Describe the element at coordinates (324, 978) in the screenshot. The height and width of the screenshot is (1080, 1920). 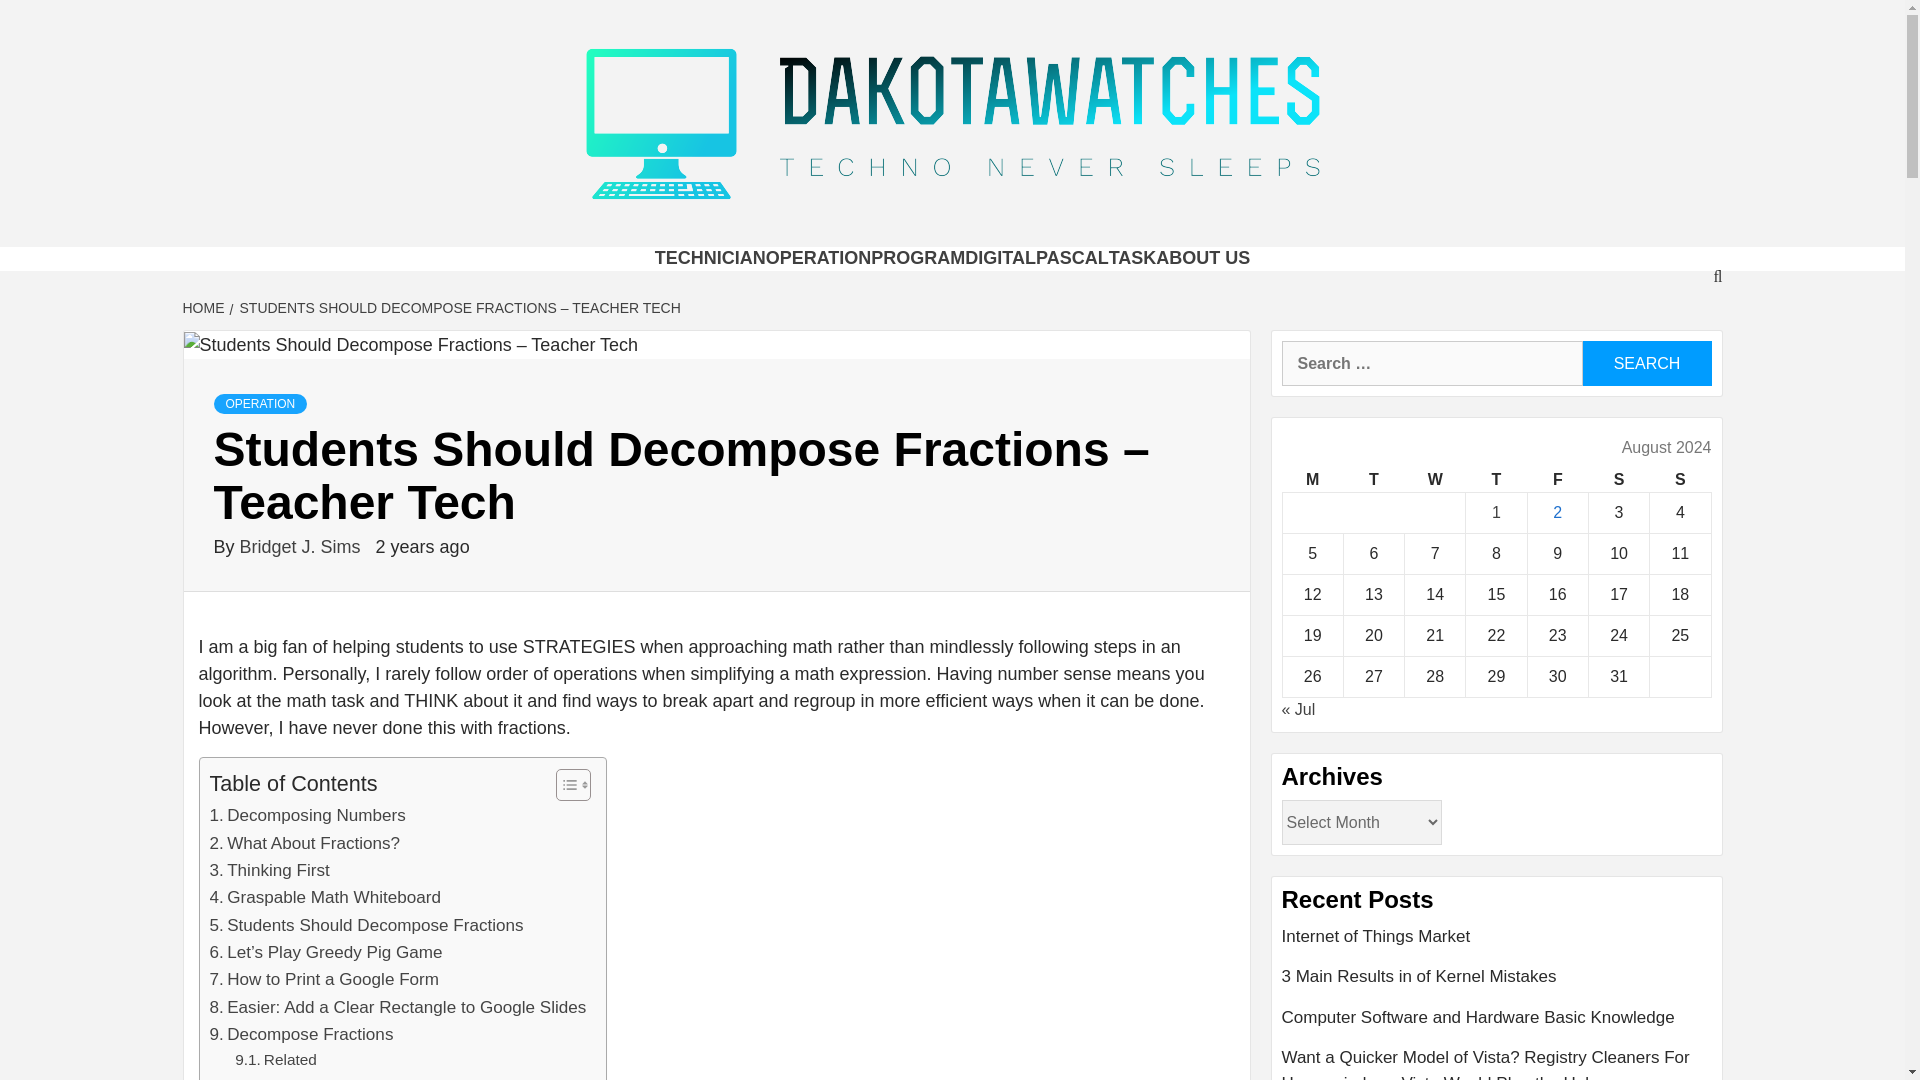
I see `How to Print a Google Form` at that location.